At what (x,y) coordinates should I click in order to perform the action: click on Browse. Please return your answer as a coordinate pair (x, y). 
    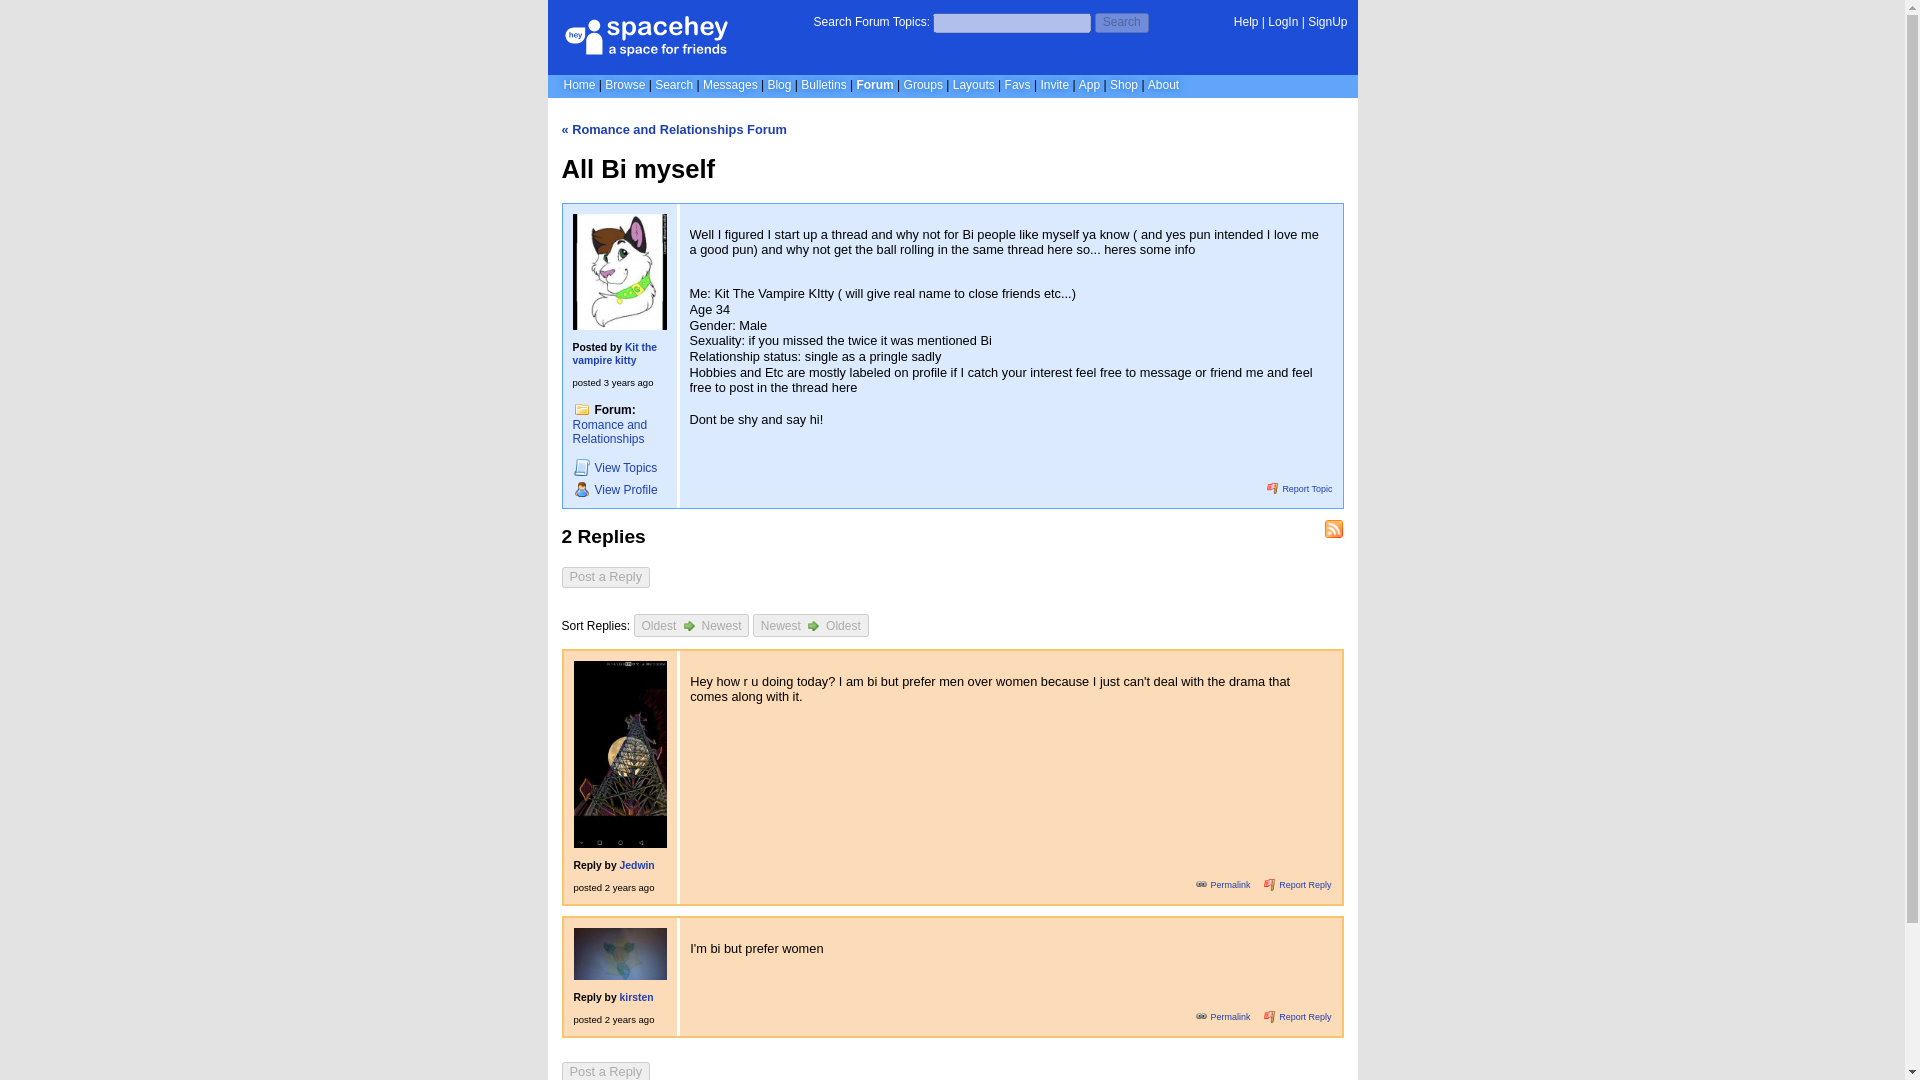
    Looking at the image, I should click on (624, 84).